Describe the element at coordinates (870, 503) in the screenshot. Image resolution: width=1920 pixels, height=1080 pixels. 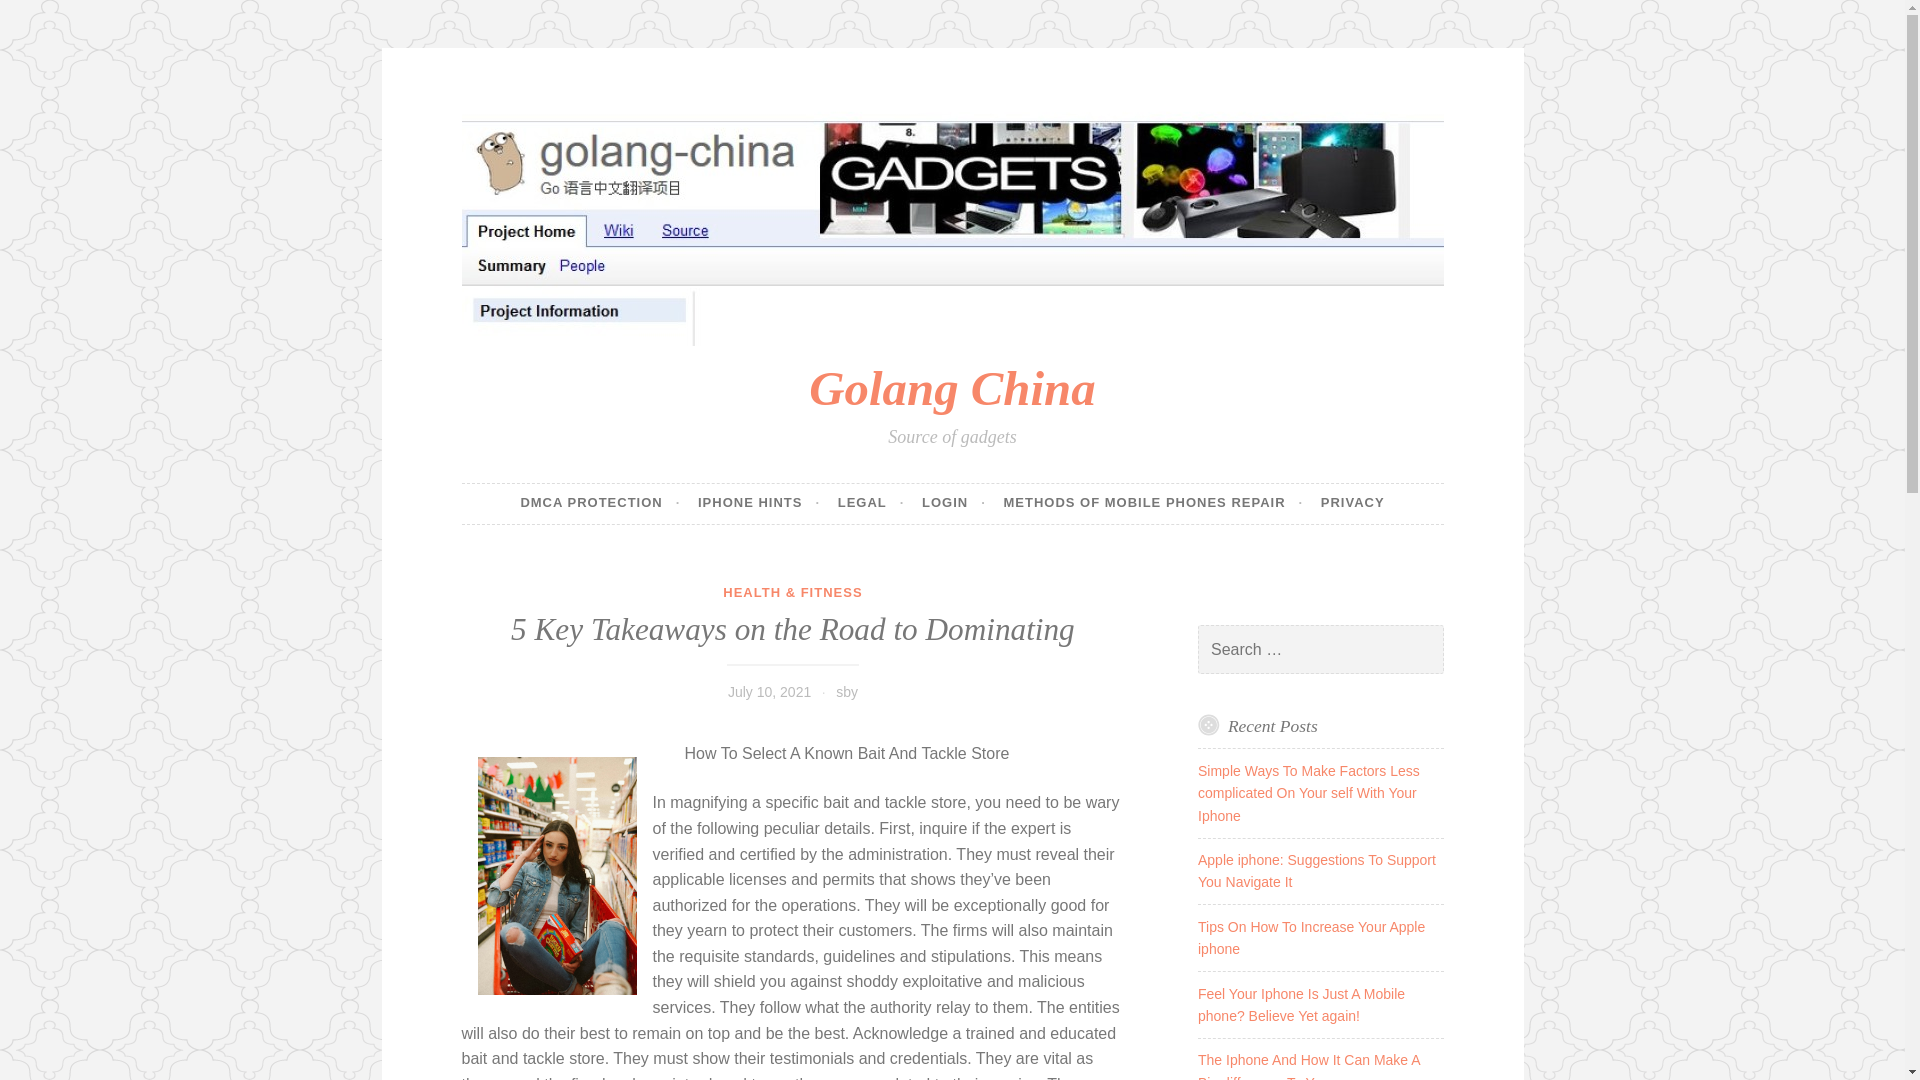
I see `LEGAL` at that location.